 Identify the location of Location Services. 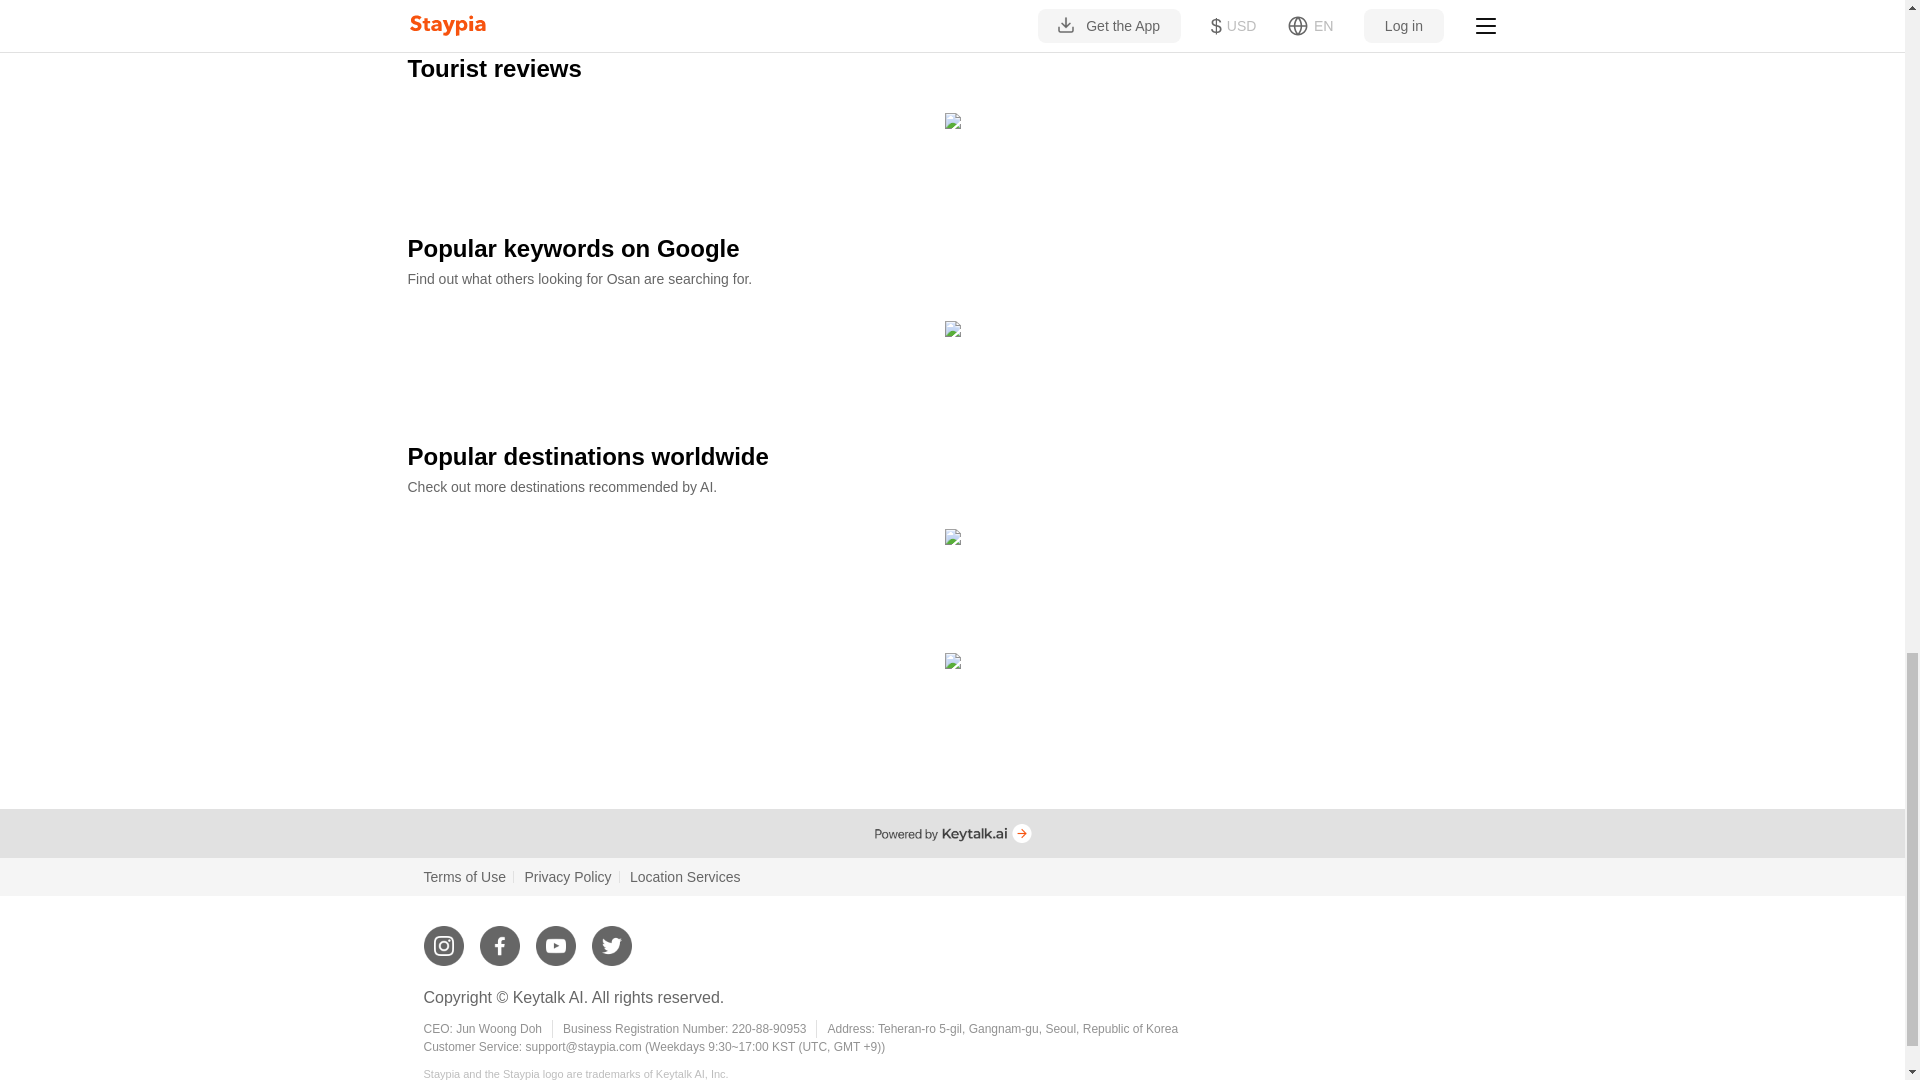
(685, 876).